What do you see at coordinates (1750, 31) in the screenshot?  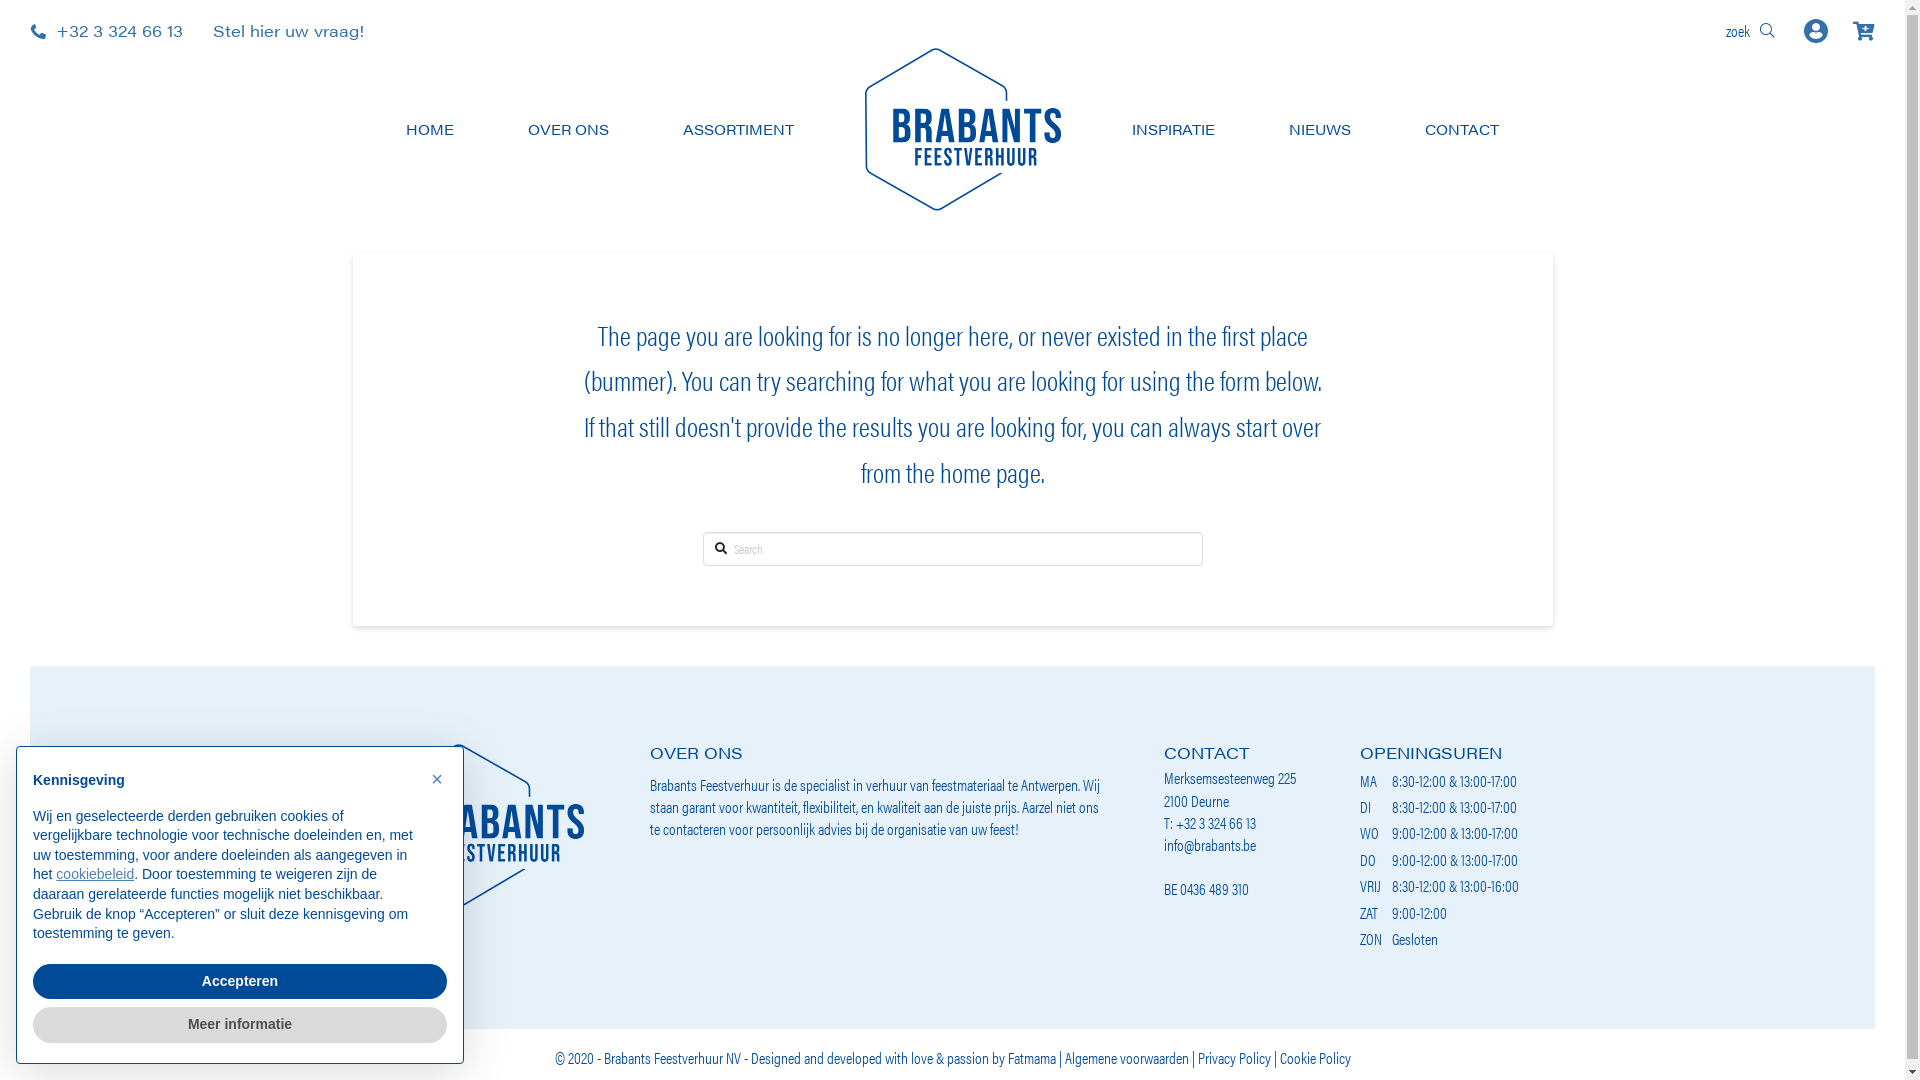 I see `zoek` at bounding box center [1750, 31].